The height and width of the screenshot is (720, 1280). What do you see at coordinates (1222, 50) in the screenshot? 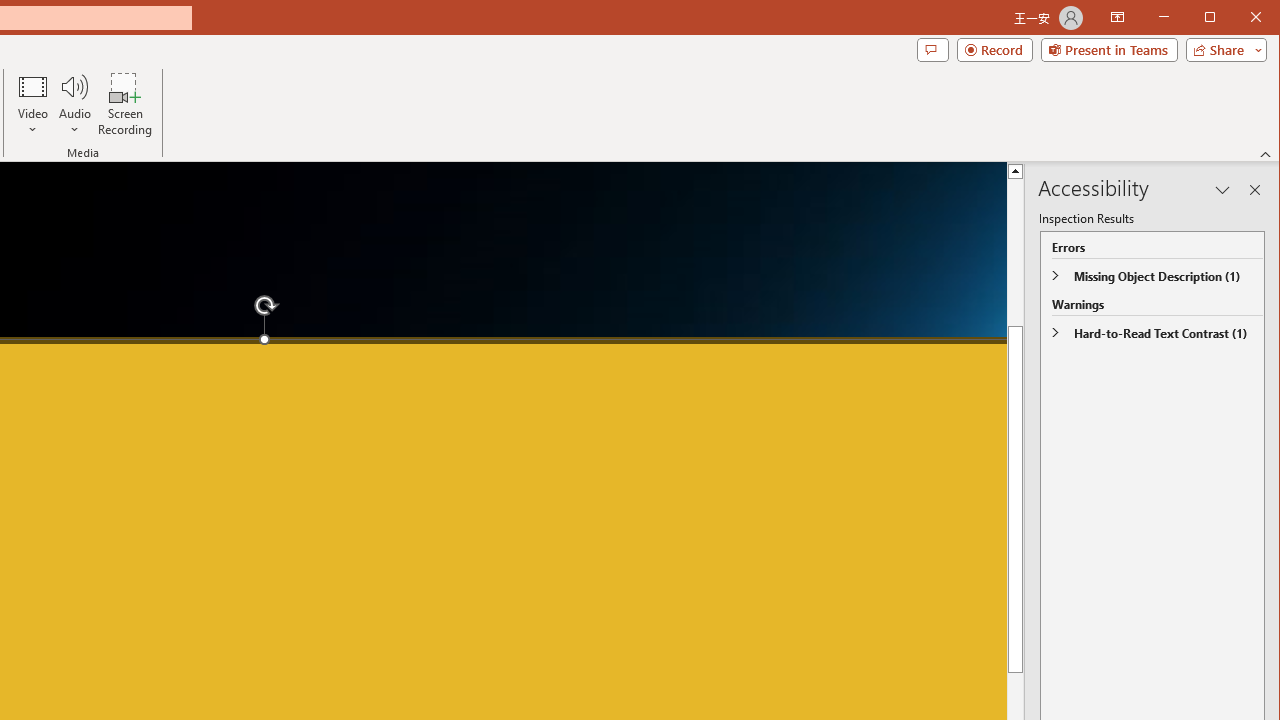
I see `Share` at bounding box center [1222, 50].